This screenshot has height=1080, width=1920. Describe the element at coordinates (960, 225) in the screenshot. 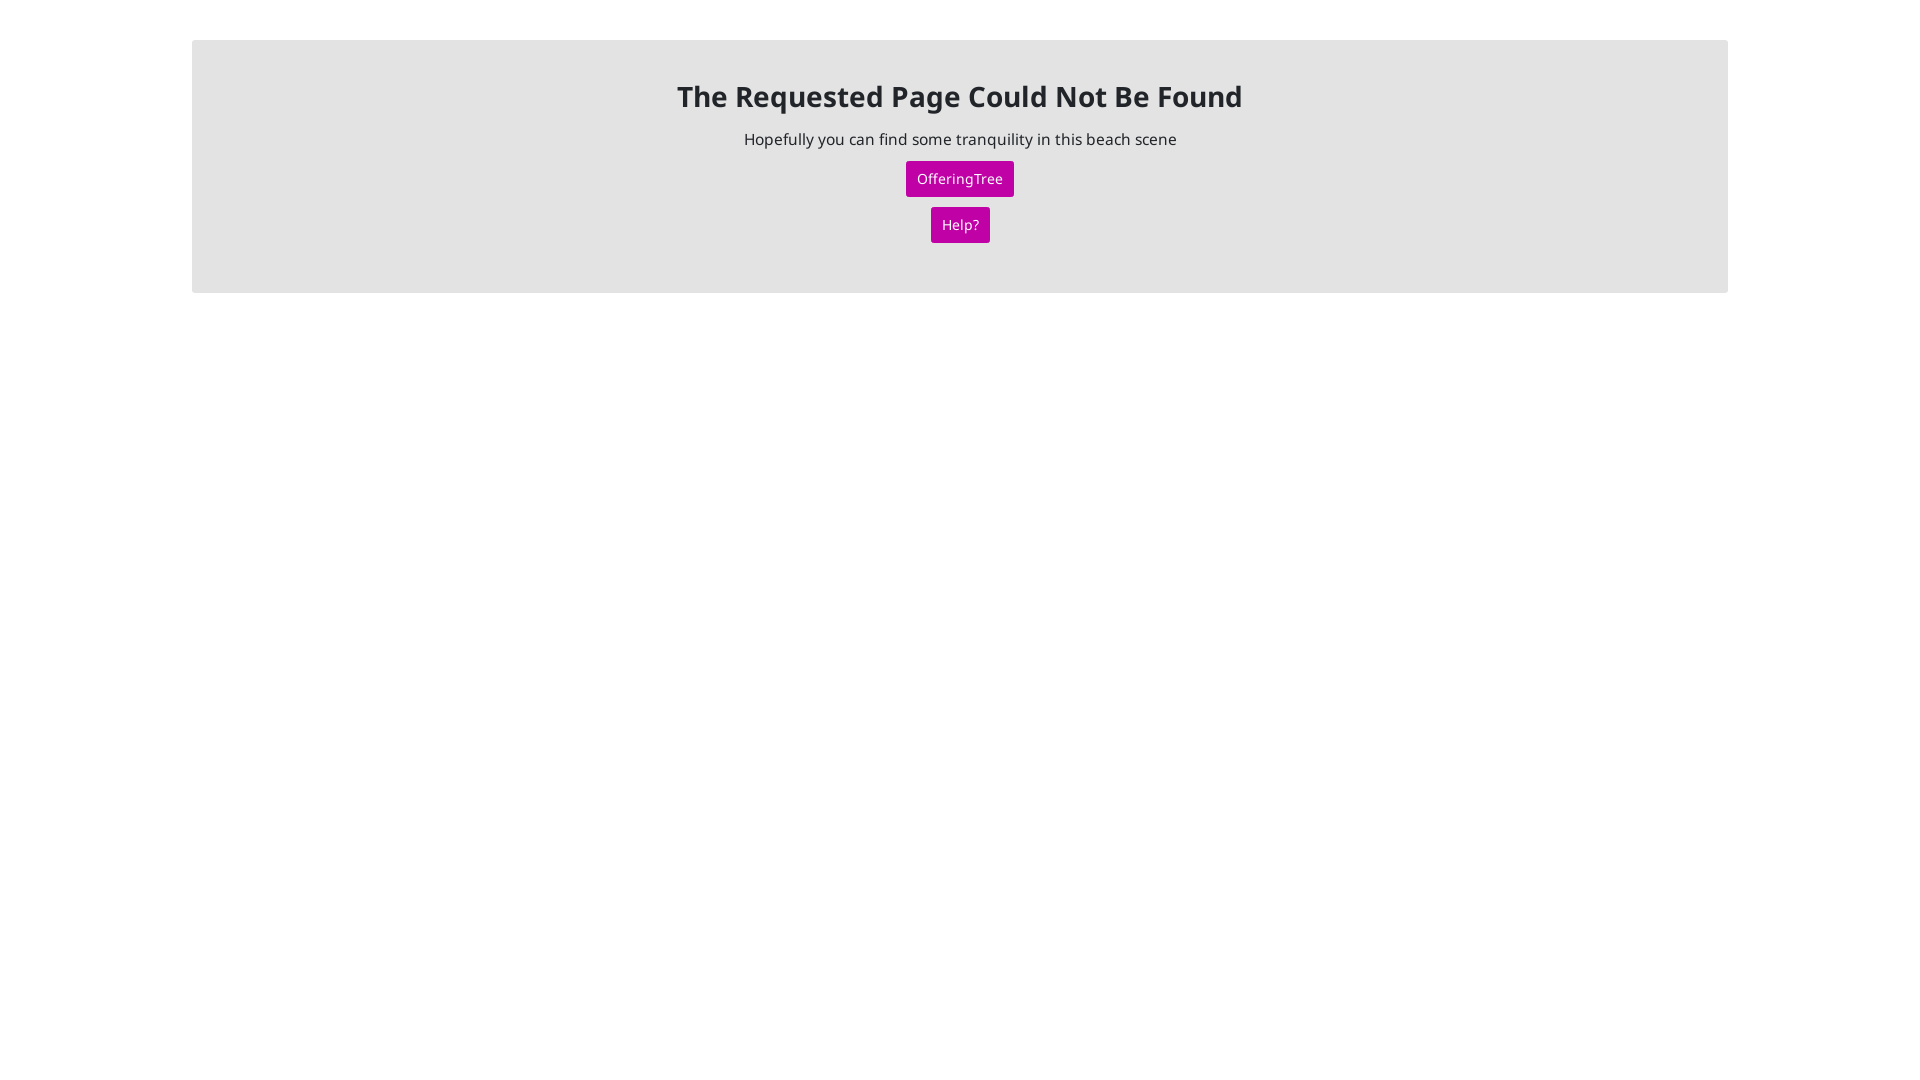

I see `Help?` at that location.